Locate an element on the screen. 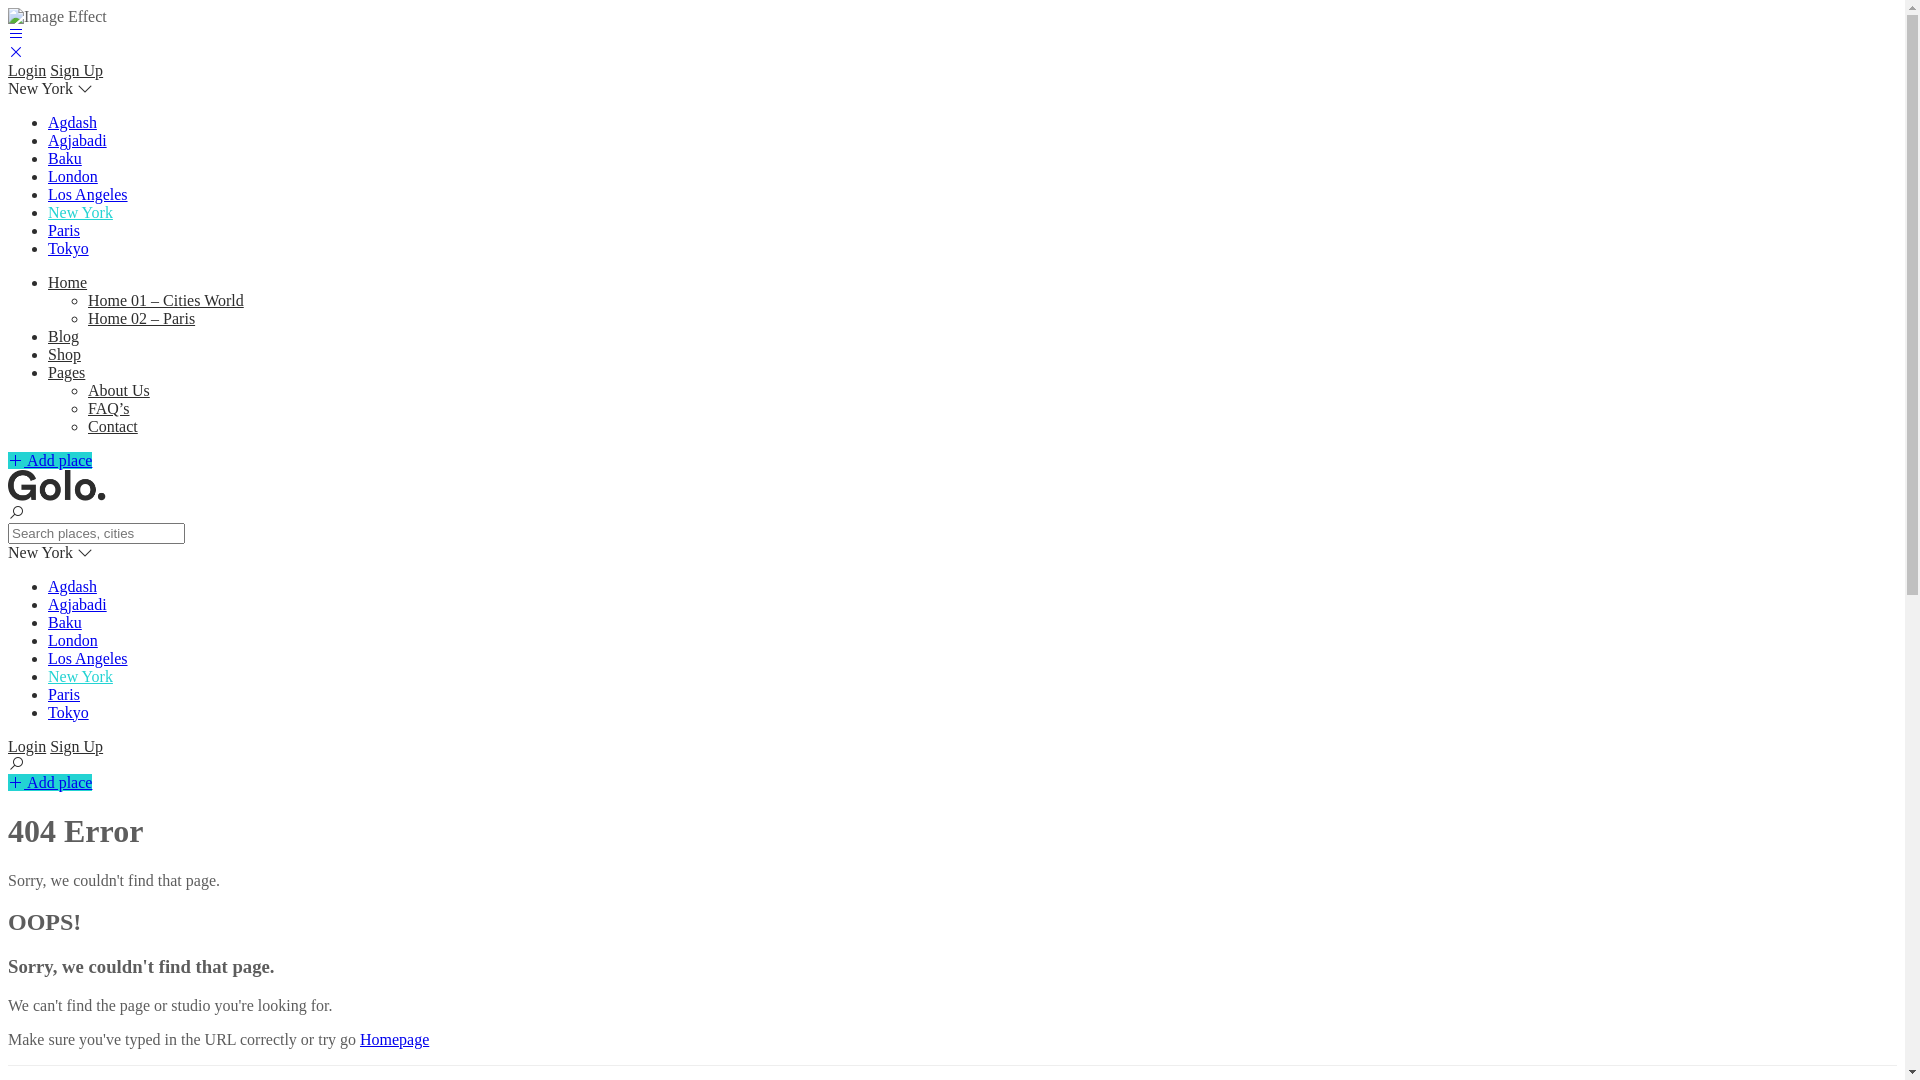 Image resolution: width=1920 pixels, height=1080 pixels. Tokyo is located at coordinates (68, 712).